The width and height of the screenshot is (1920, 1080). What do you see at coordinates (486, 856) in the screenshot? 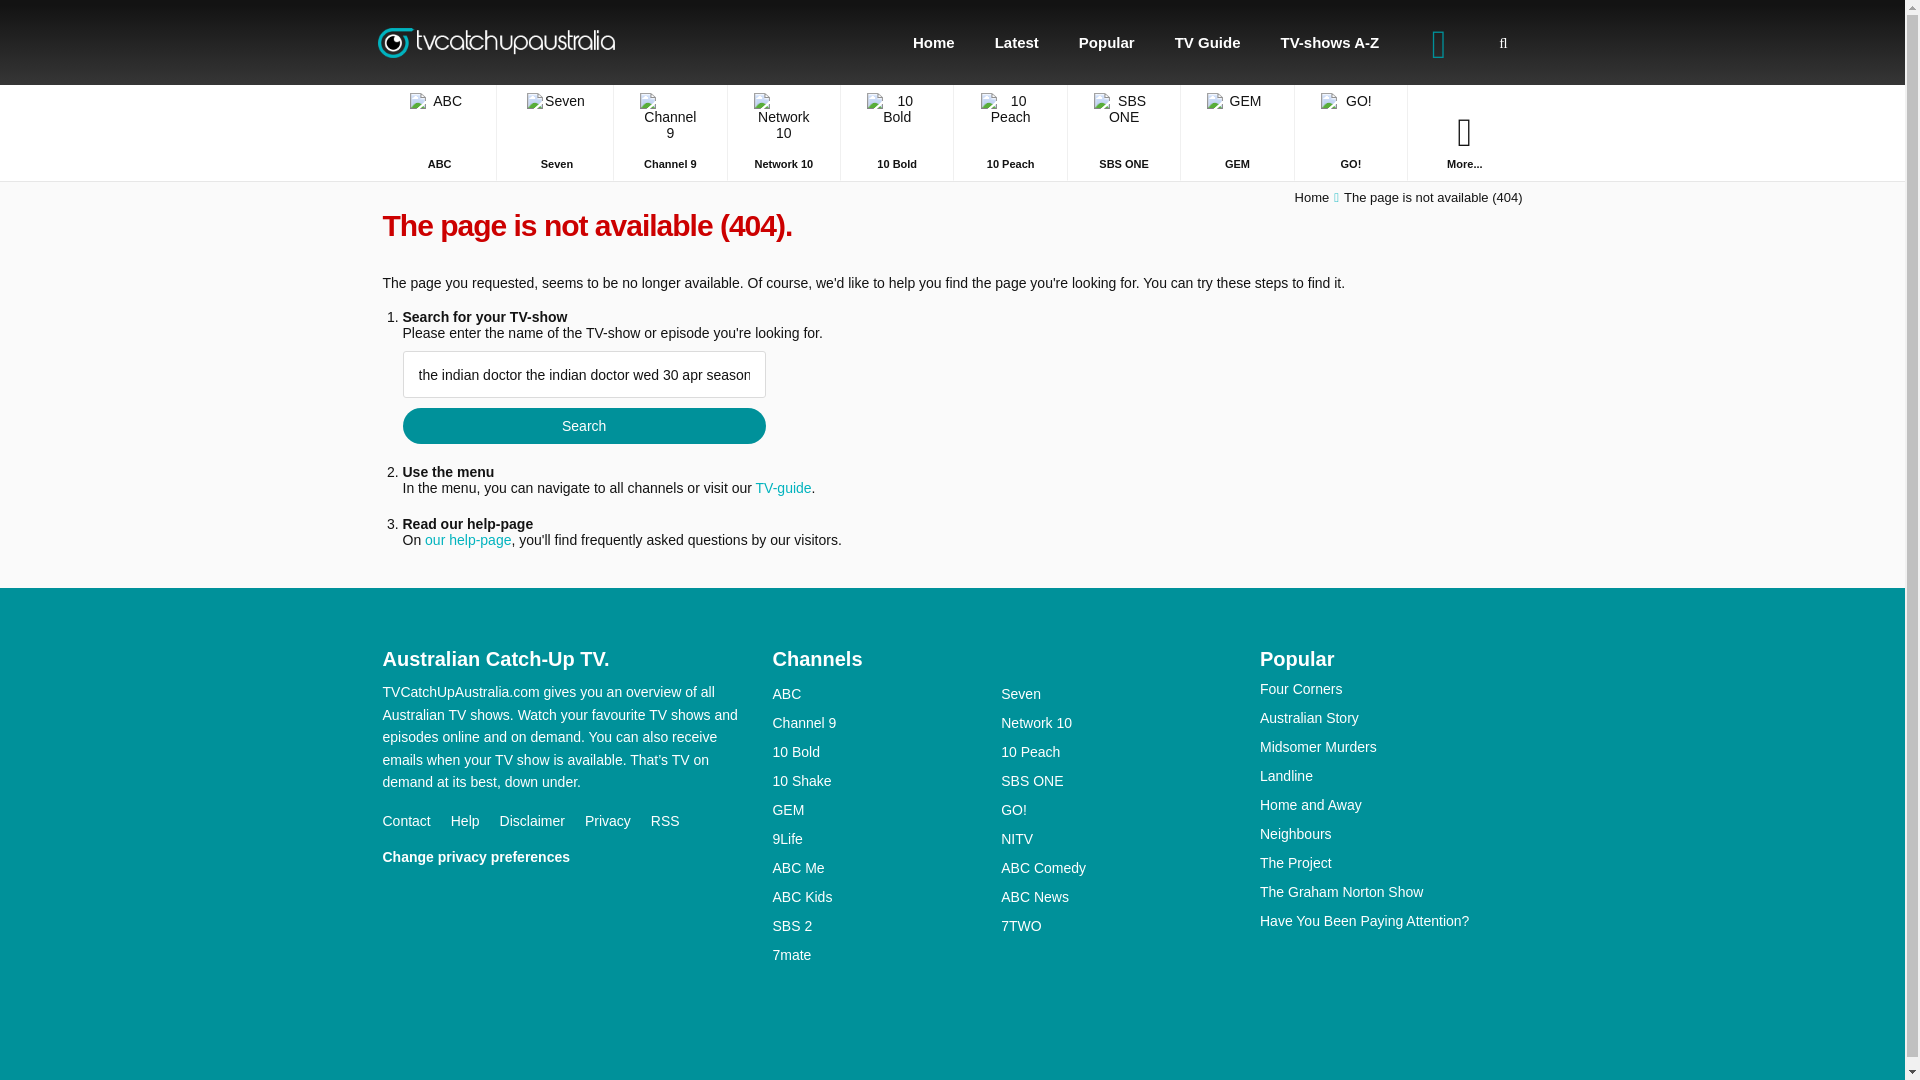
I see `Change privacy preferences` at bounding box center [486, 856].